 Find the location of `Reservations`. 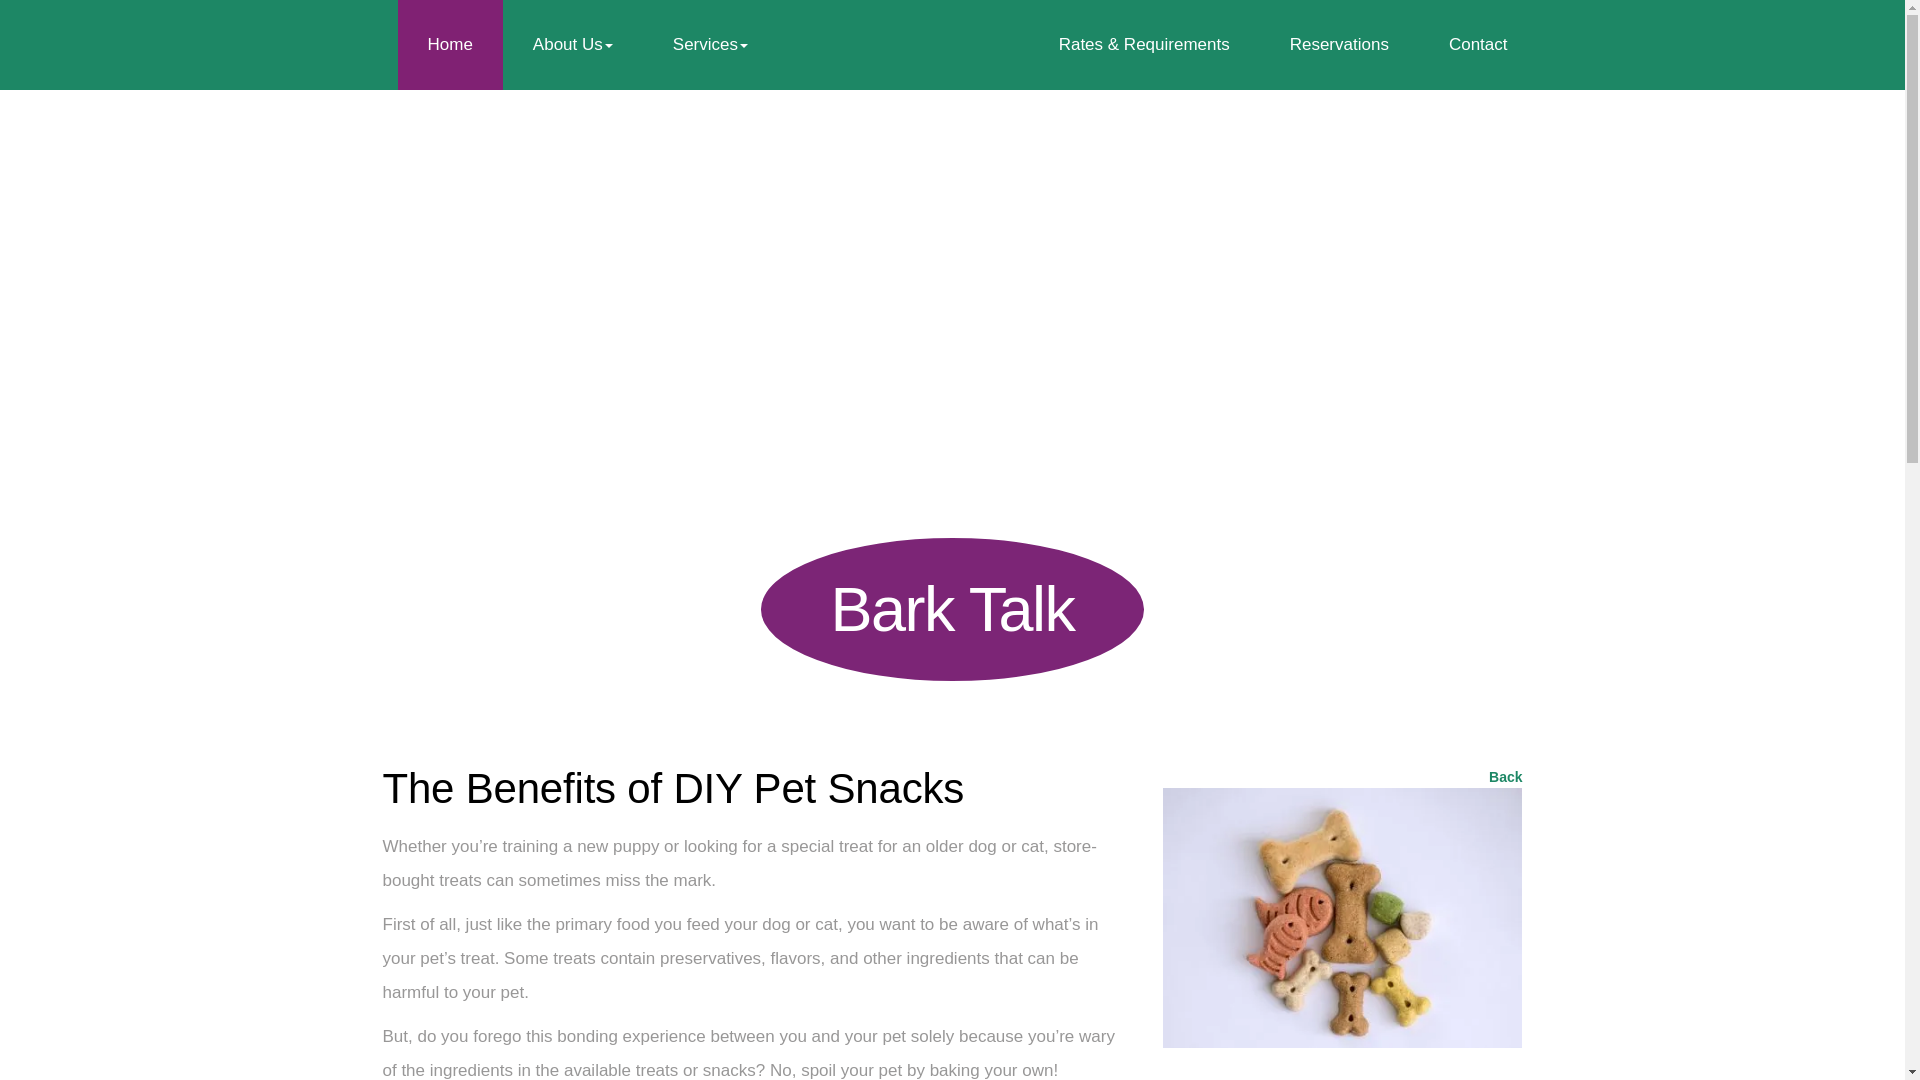

Reservations is located at coordinates (1338, 44).